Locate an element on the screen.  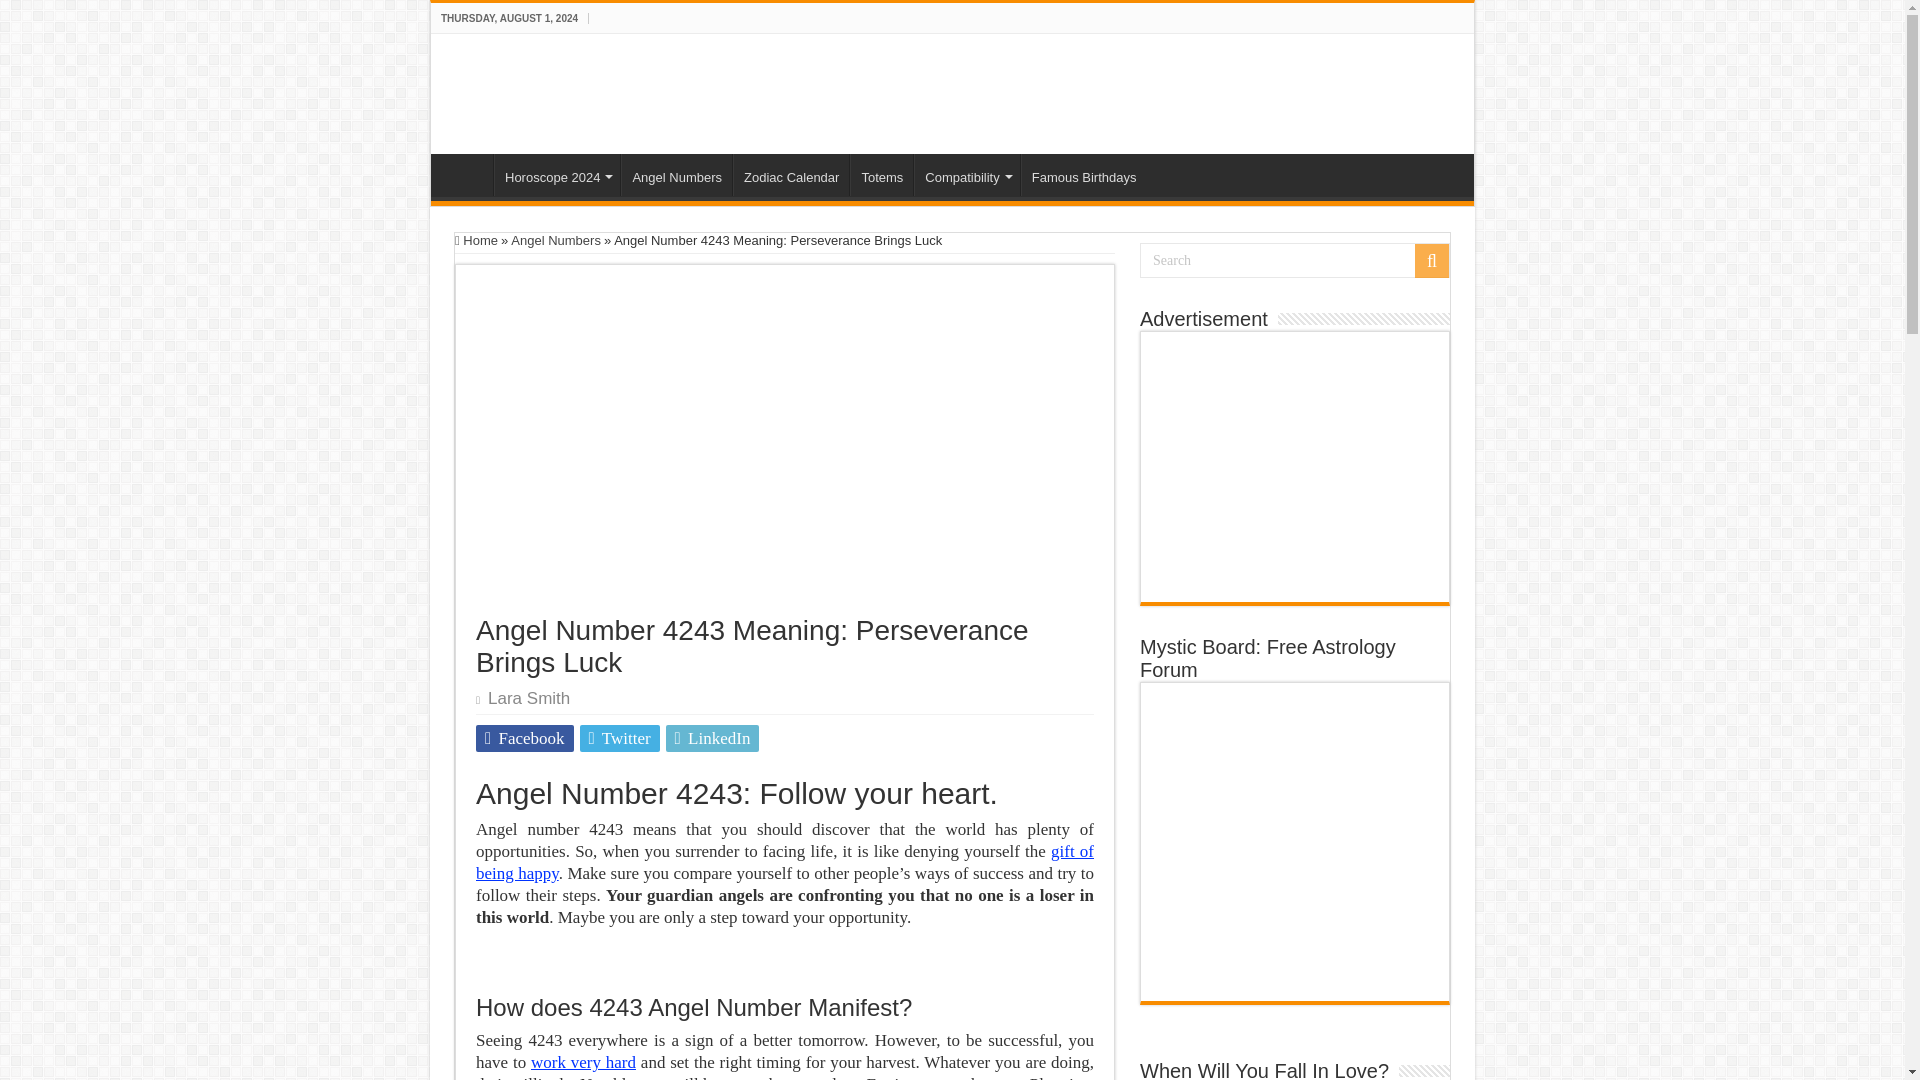
Angel Numbers is located at coordinates (555, 240).